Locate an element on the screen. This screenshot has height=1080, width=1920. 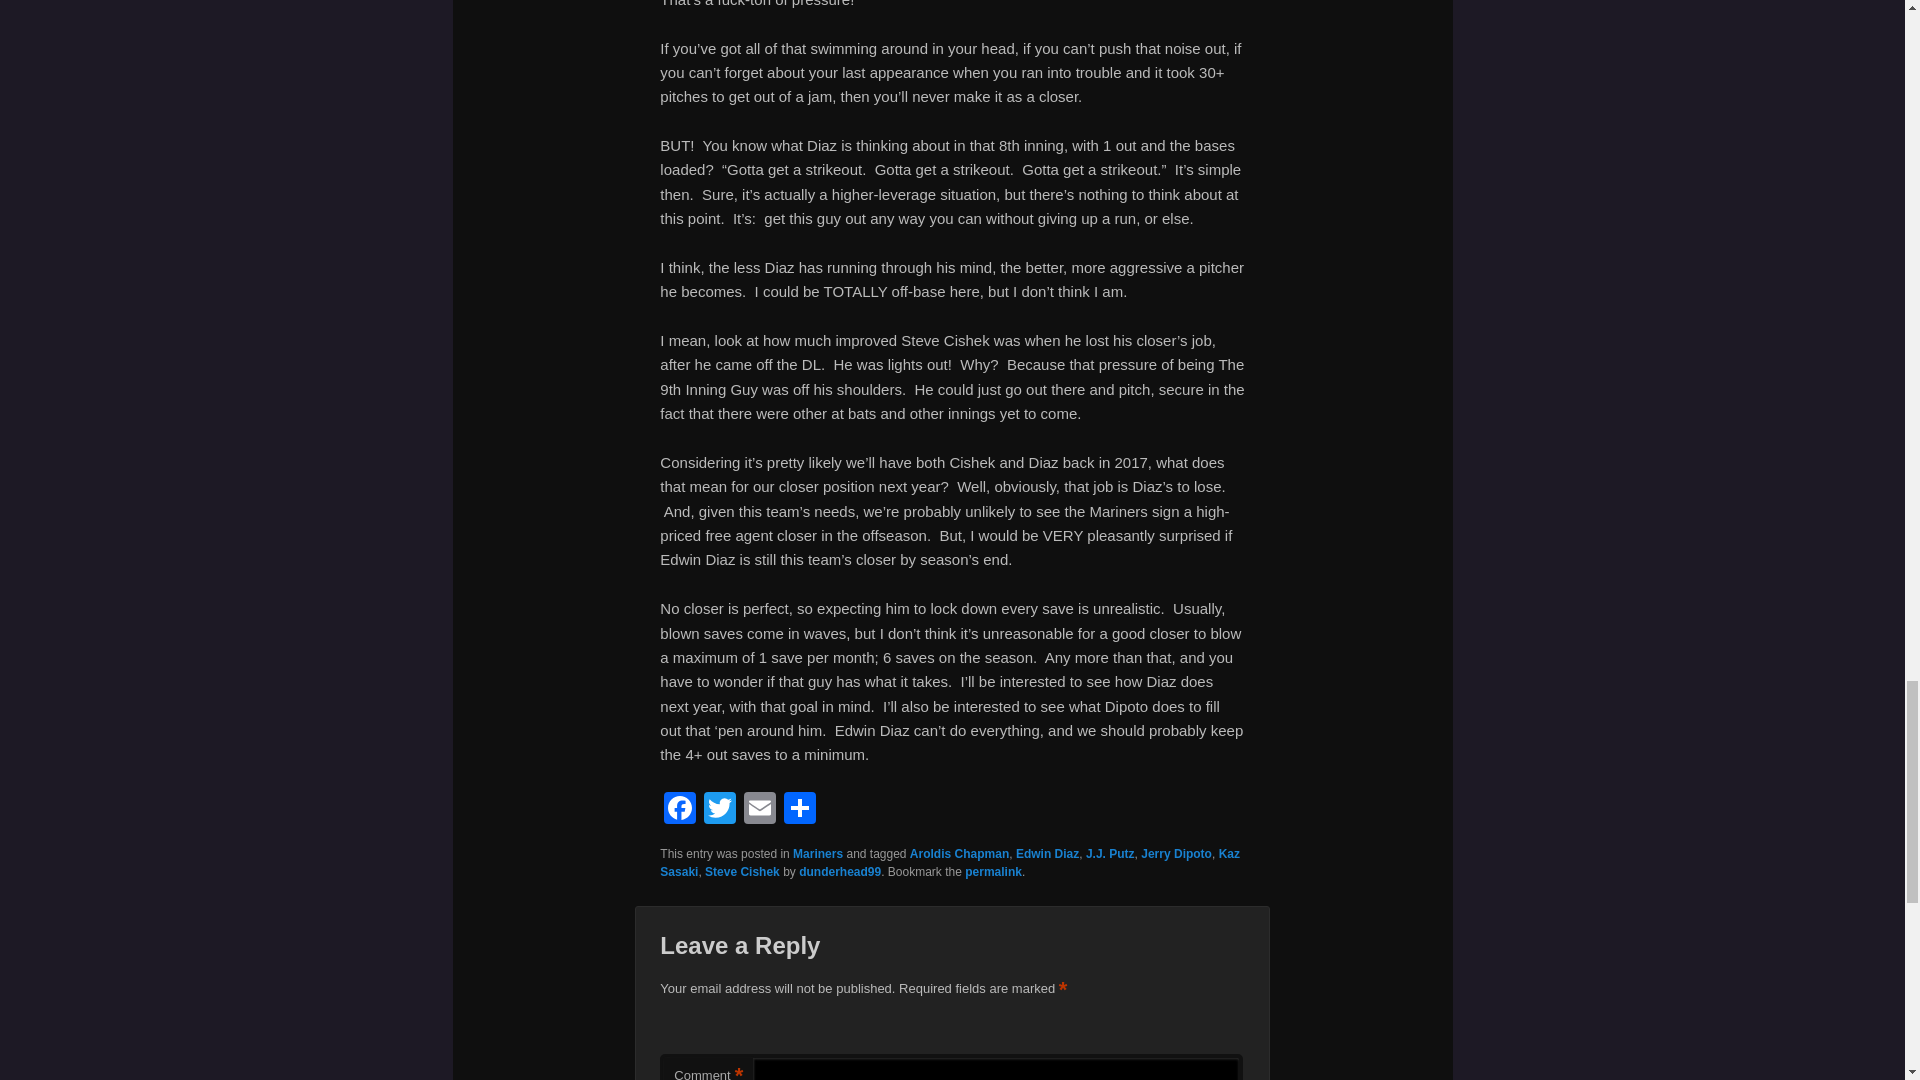
Permalink to Is Edwin Diaz The Closer Of The Future? is located at coordinates (993, 872).